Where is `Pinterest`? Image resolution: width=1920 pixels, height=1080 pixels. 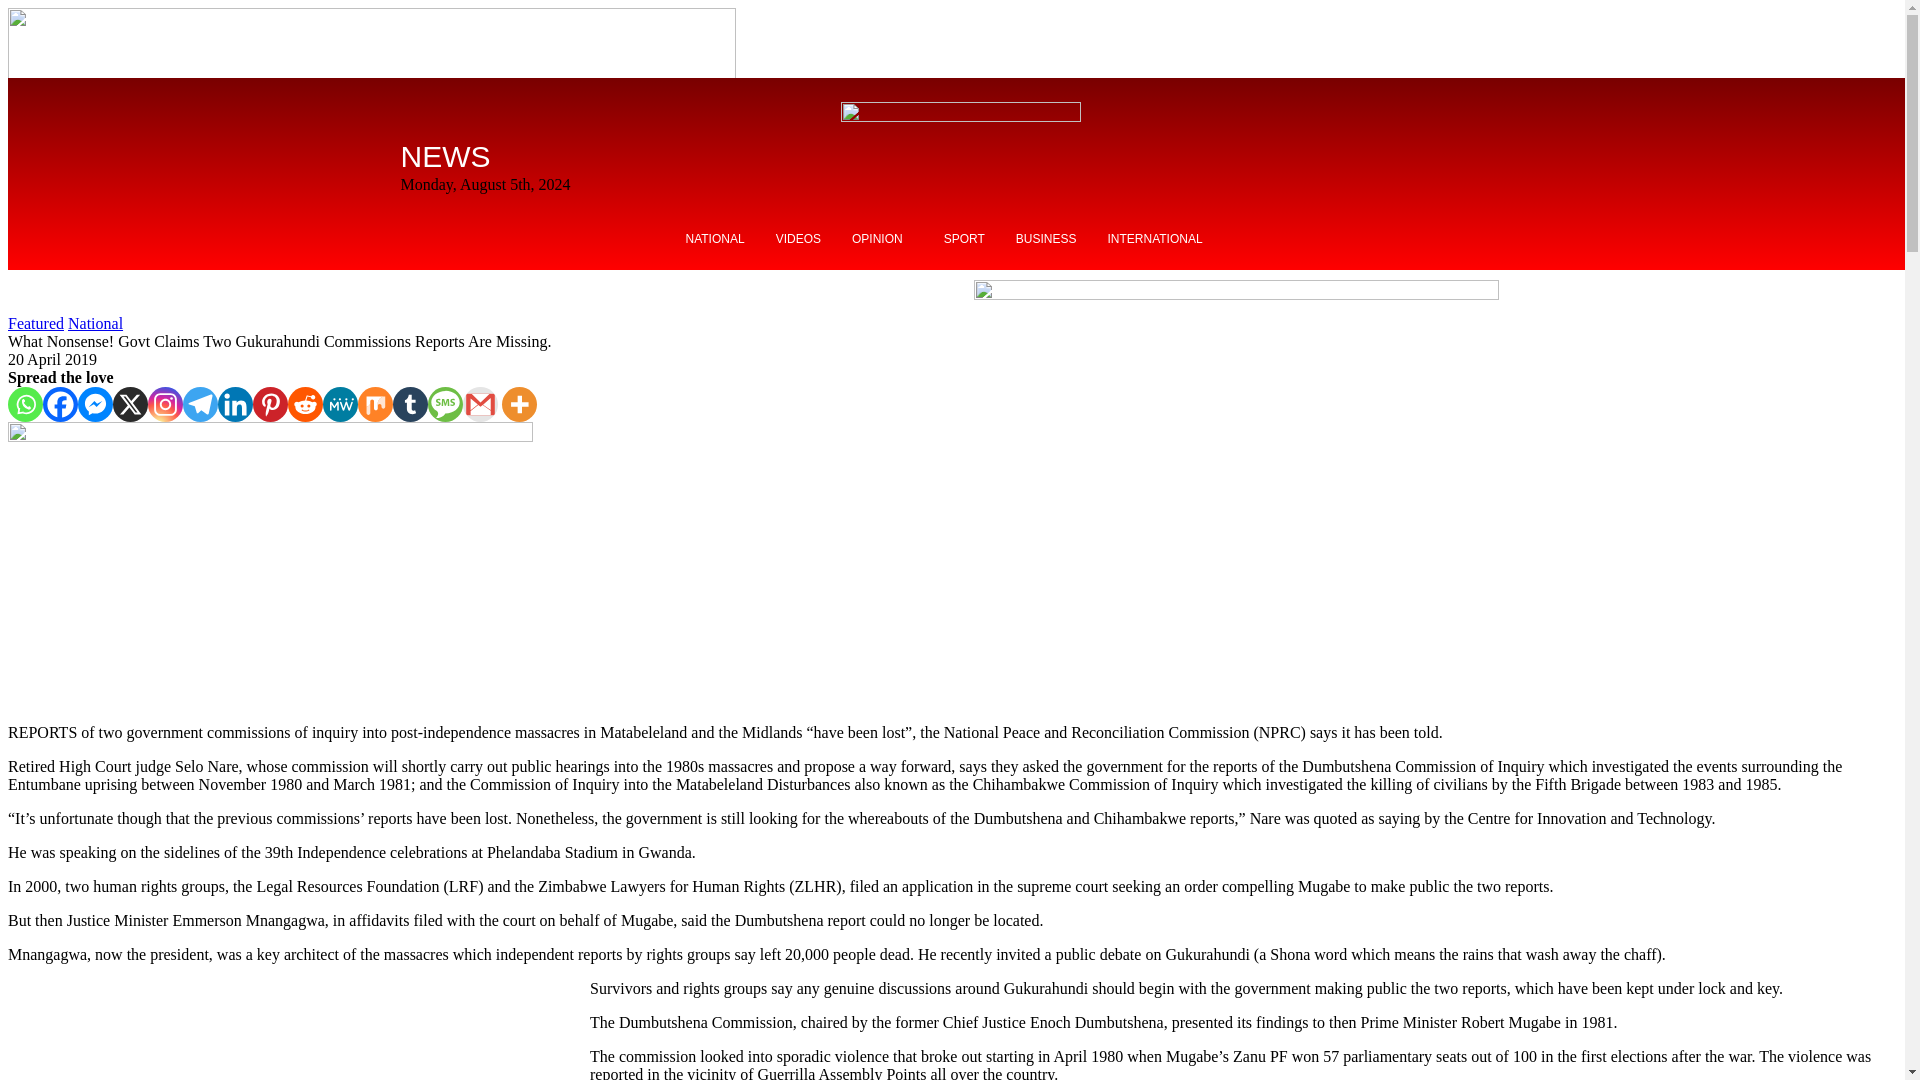
Pinterest is located at coordinates (270, 404).